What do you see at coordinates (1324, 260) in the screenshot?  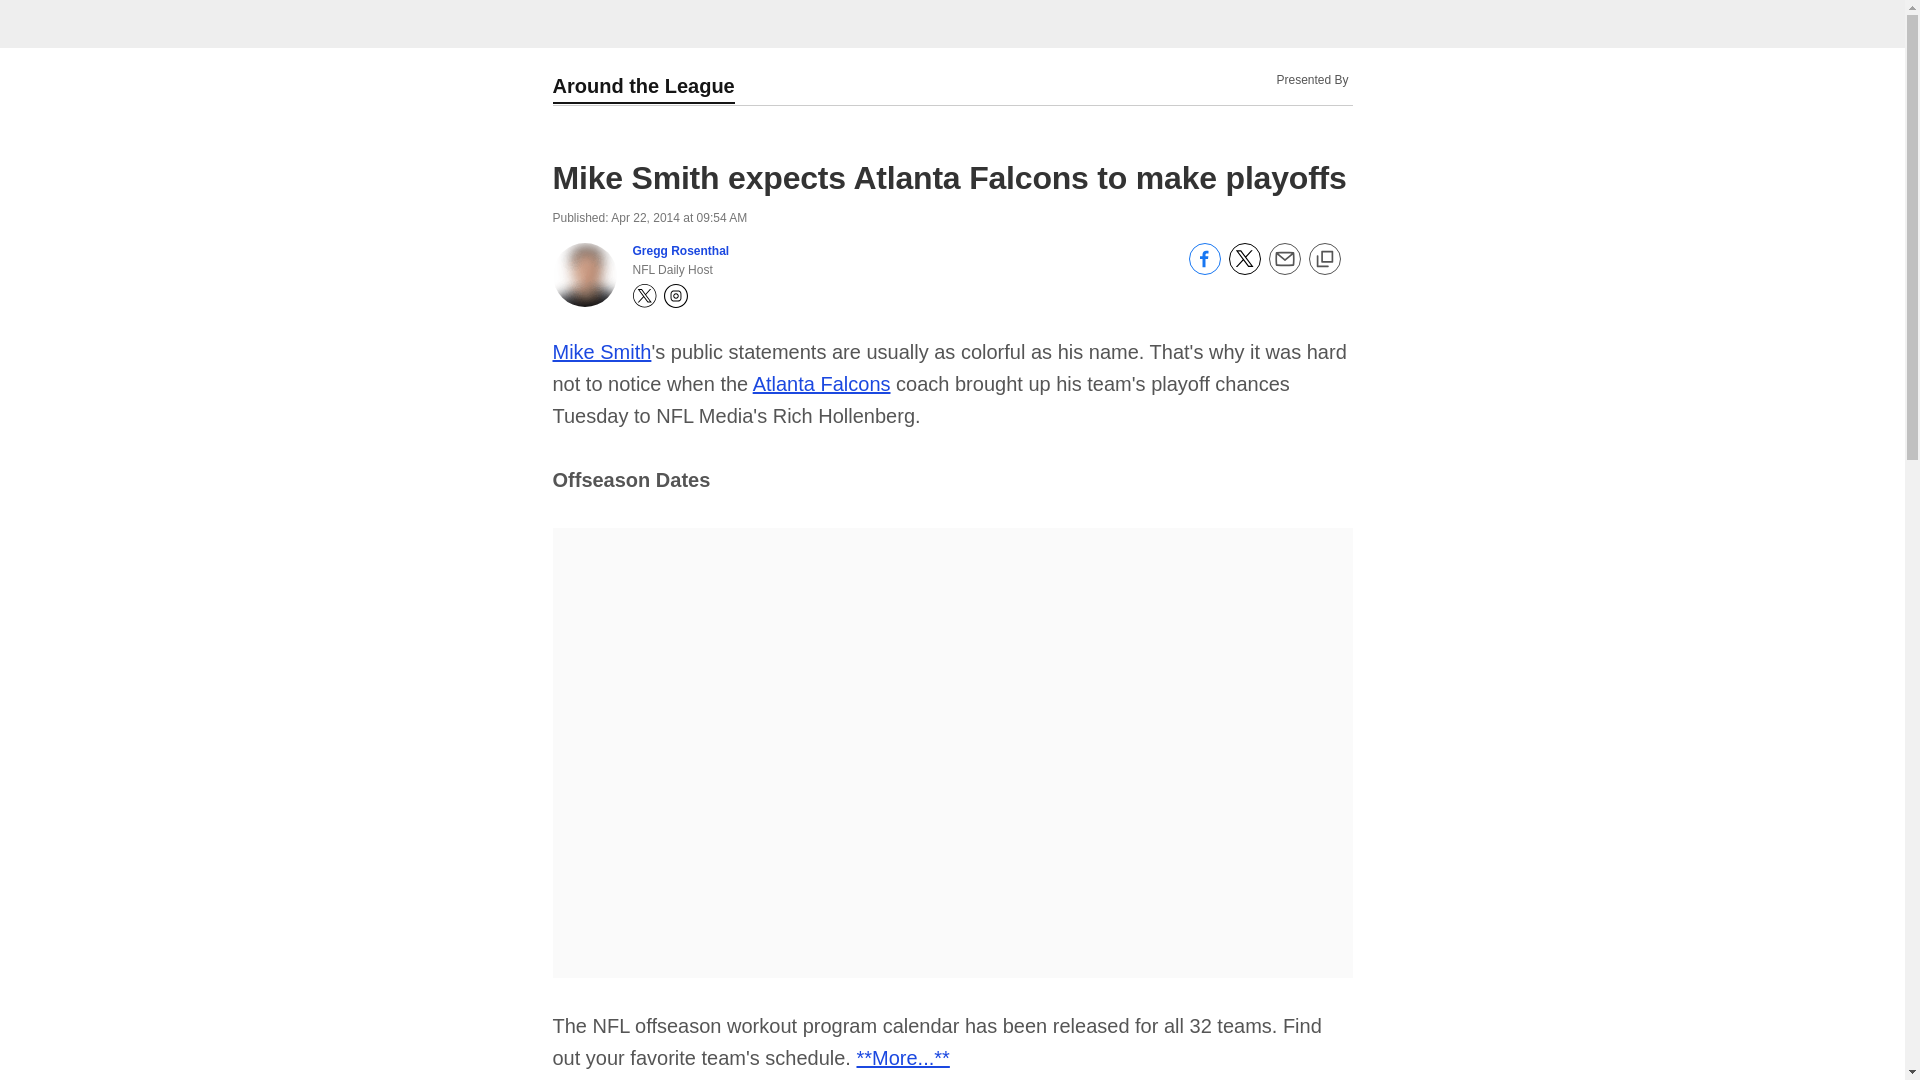 I see `Copy link` at bounding box center [1324, 260].